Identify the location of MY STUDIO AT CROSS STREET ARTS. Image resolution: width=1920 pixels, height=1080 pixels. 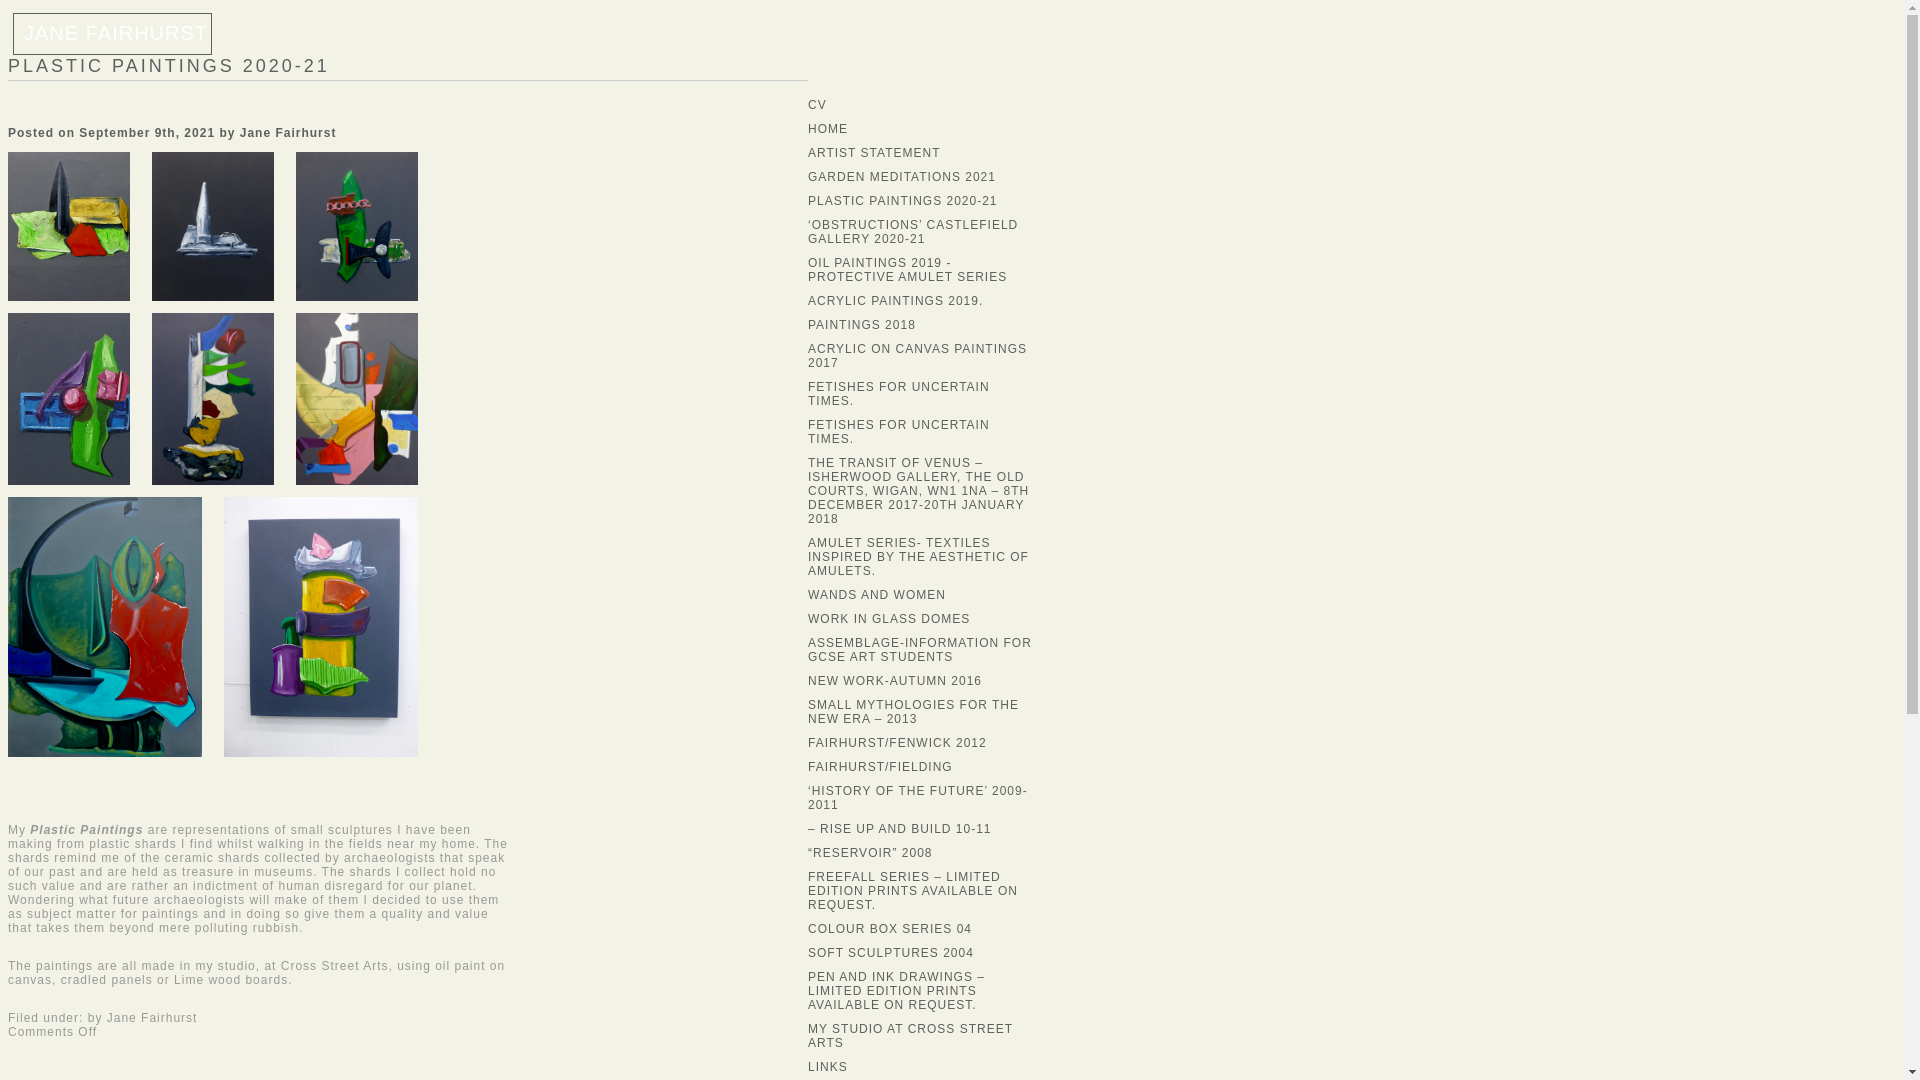
(910, 1035).